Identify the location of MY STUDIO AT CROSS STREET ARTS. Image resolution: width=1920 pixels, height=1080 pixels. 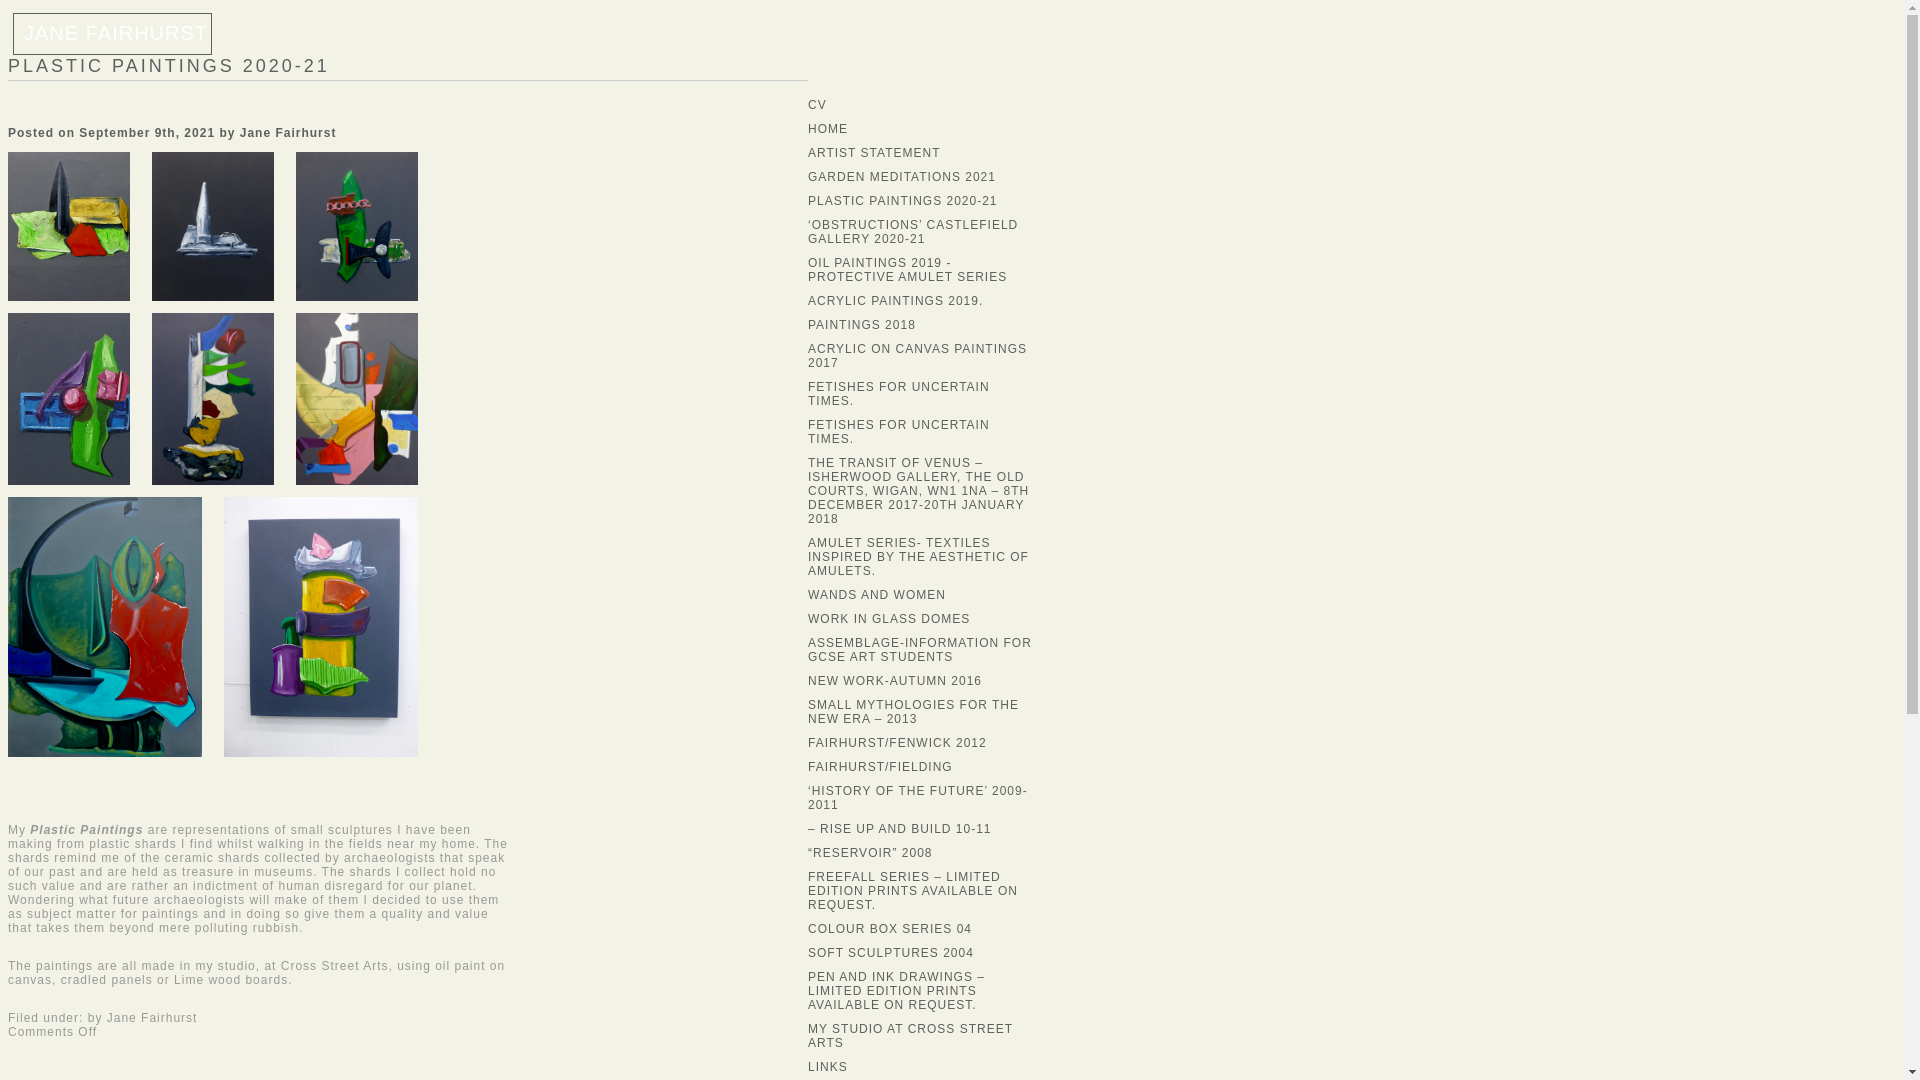
(910, 1035).